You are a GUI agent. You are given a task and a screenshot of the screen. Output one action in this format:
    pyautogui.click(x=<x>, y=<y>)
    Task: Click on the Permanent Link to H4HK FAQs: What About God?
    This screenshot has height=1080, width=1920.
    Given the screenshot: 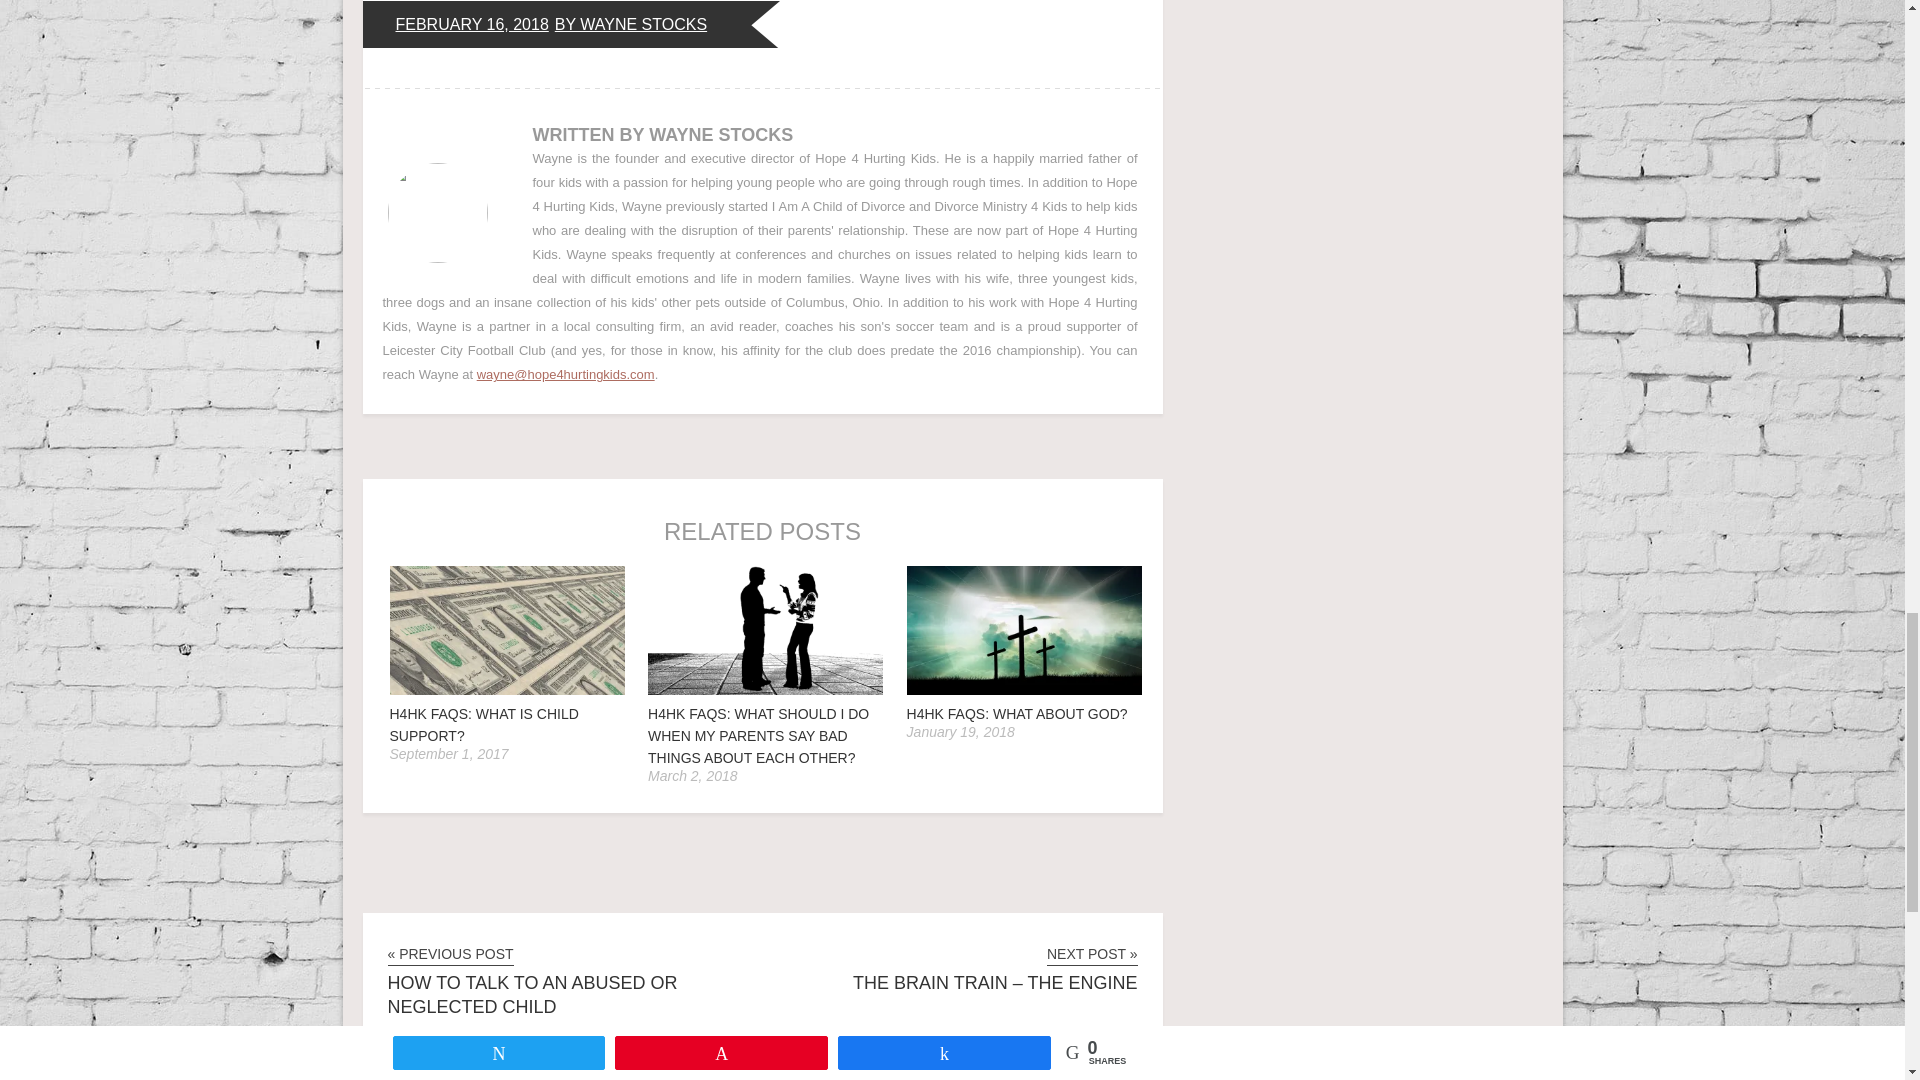 What is the action you would take?
    pyautogui.click(x=1024, y=690)
    